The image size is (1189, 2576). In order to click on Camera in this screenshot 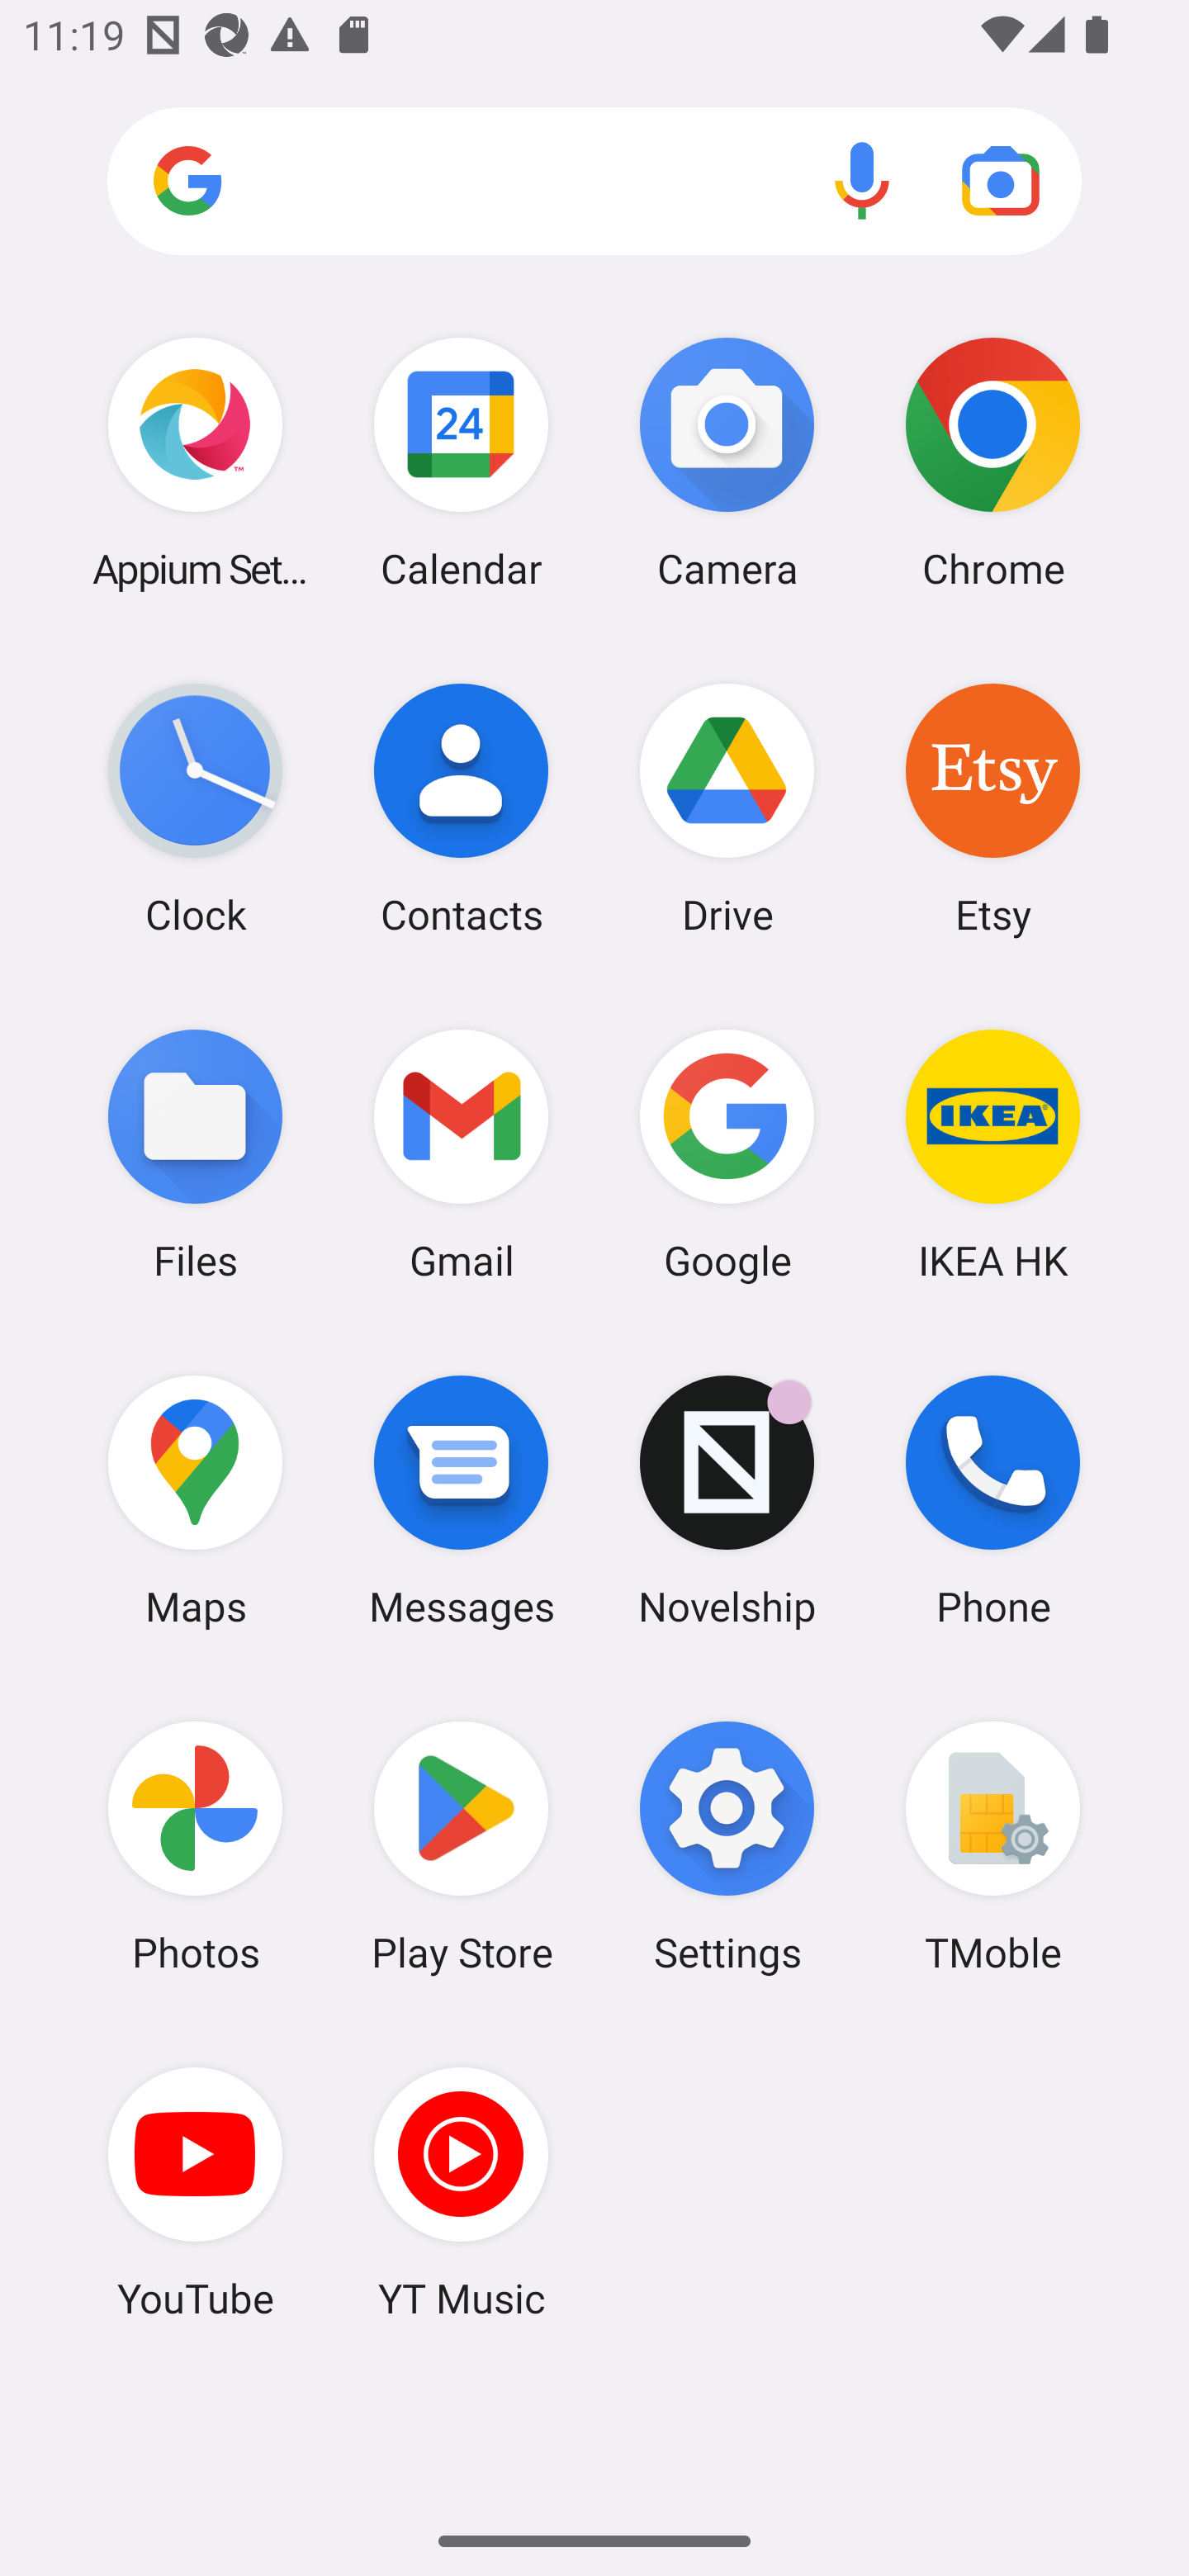, I will do `click(727, 462)`.